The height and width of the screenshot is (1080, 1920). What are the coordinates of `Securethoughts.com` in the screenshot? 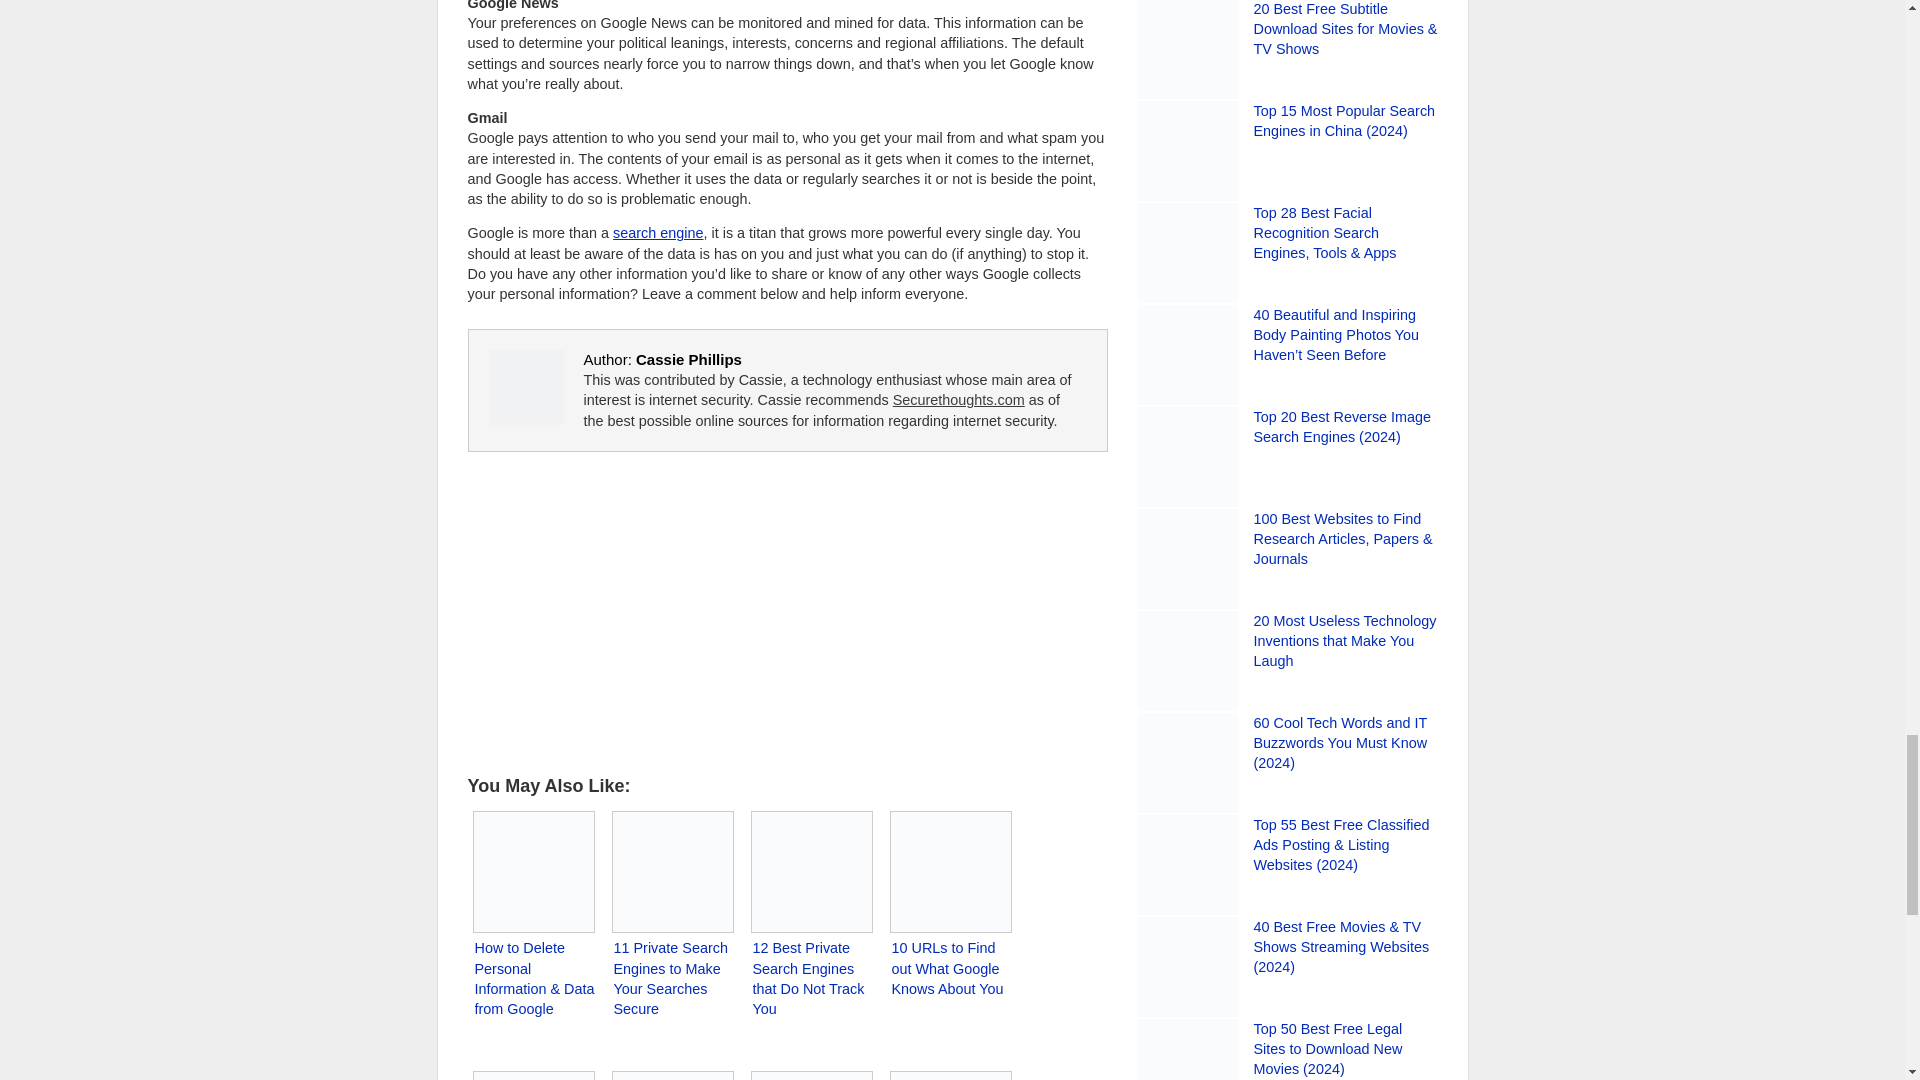 It's located at (958, 400).